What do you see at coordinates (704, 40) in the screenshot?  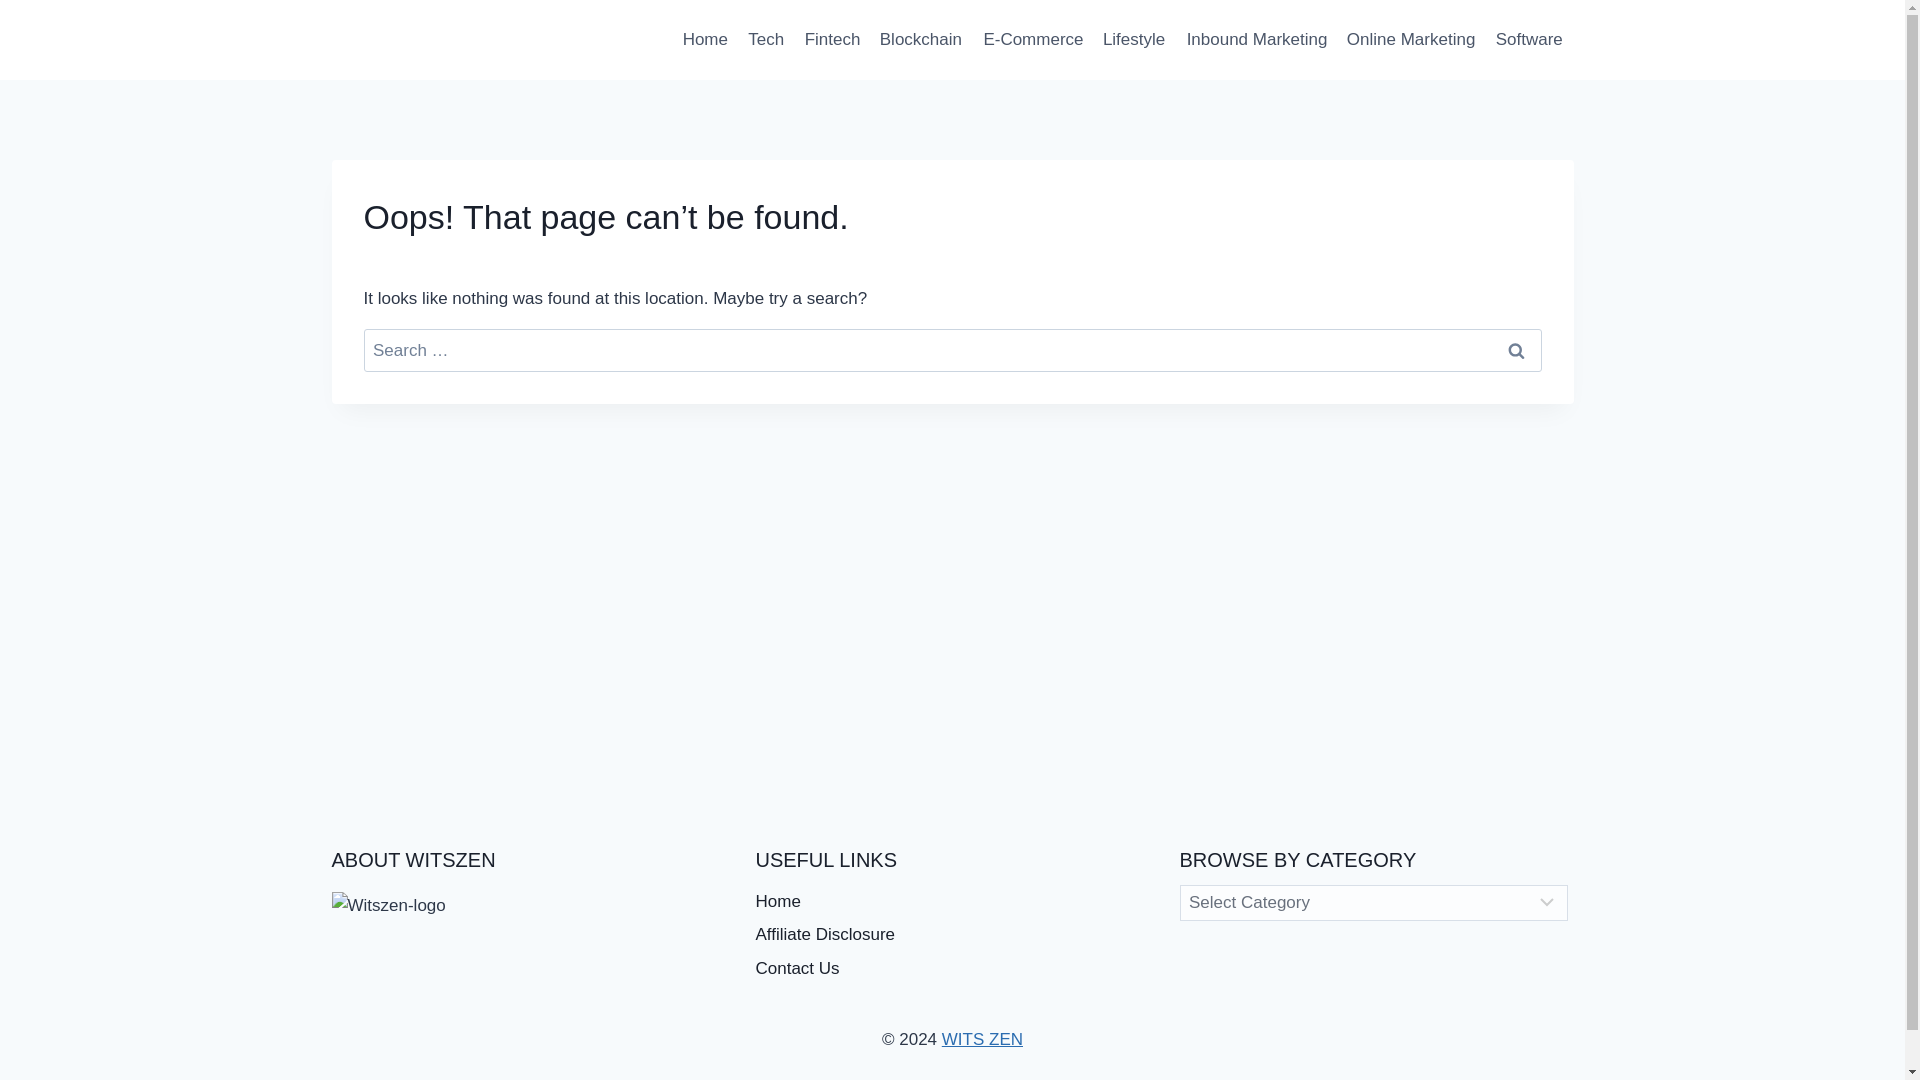 I see `Home` at bounding box center [704, 40].